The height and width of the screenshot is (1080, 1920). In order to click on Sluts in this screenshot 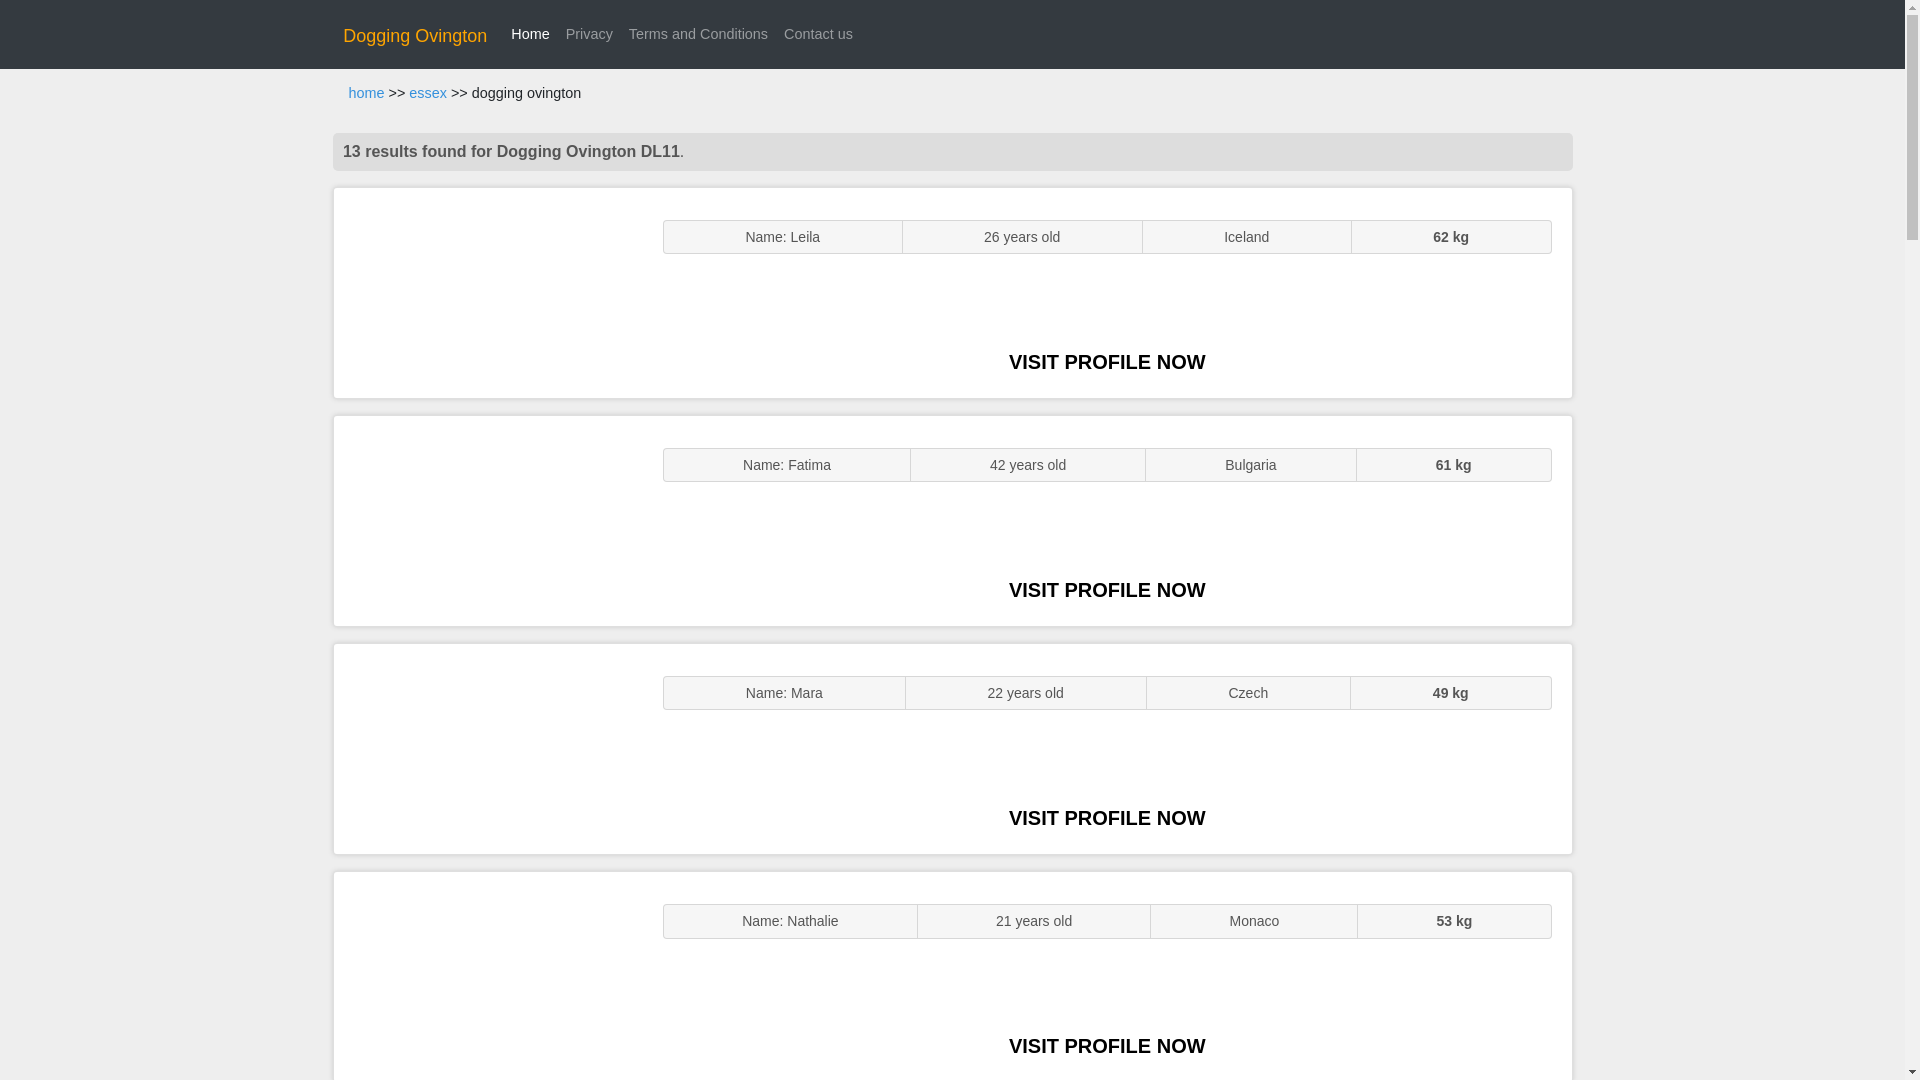, I will do `click(488, 976)`.